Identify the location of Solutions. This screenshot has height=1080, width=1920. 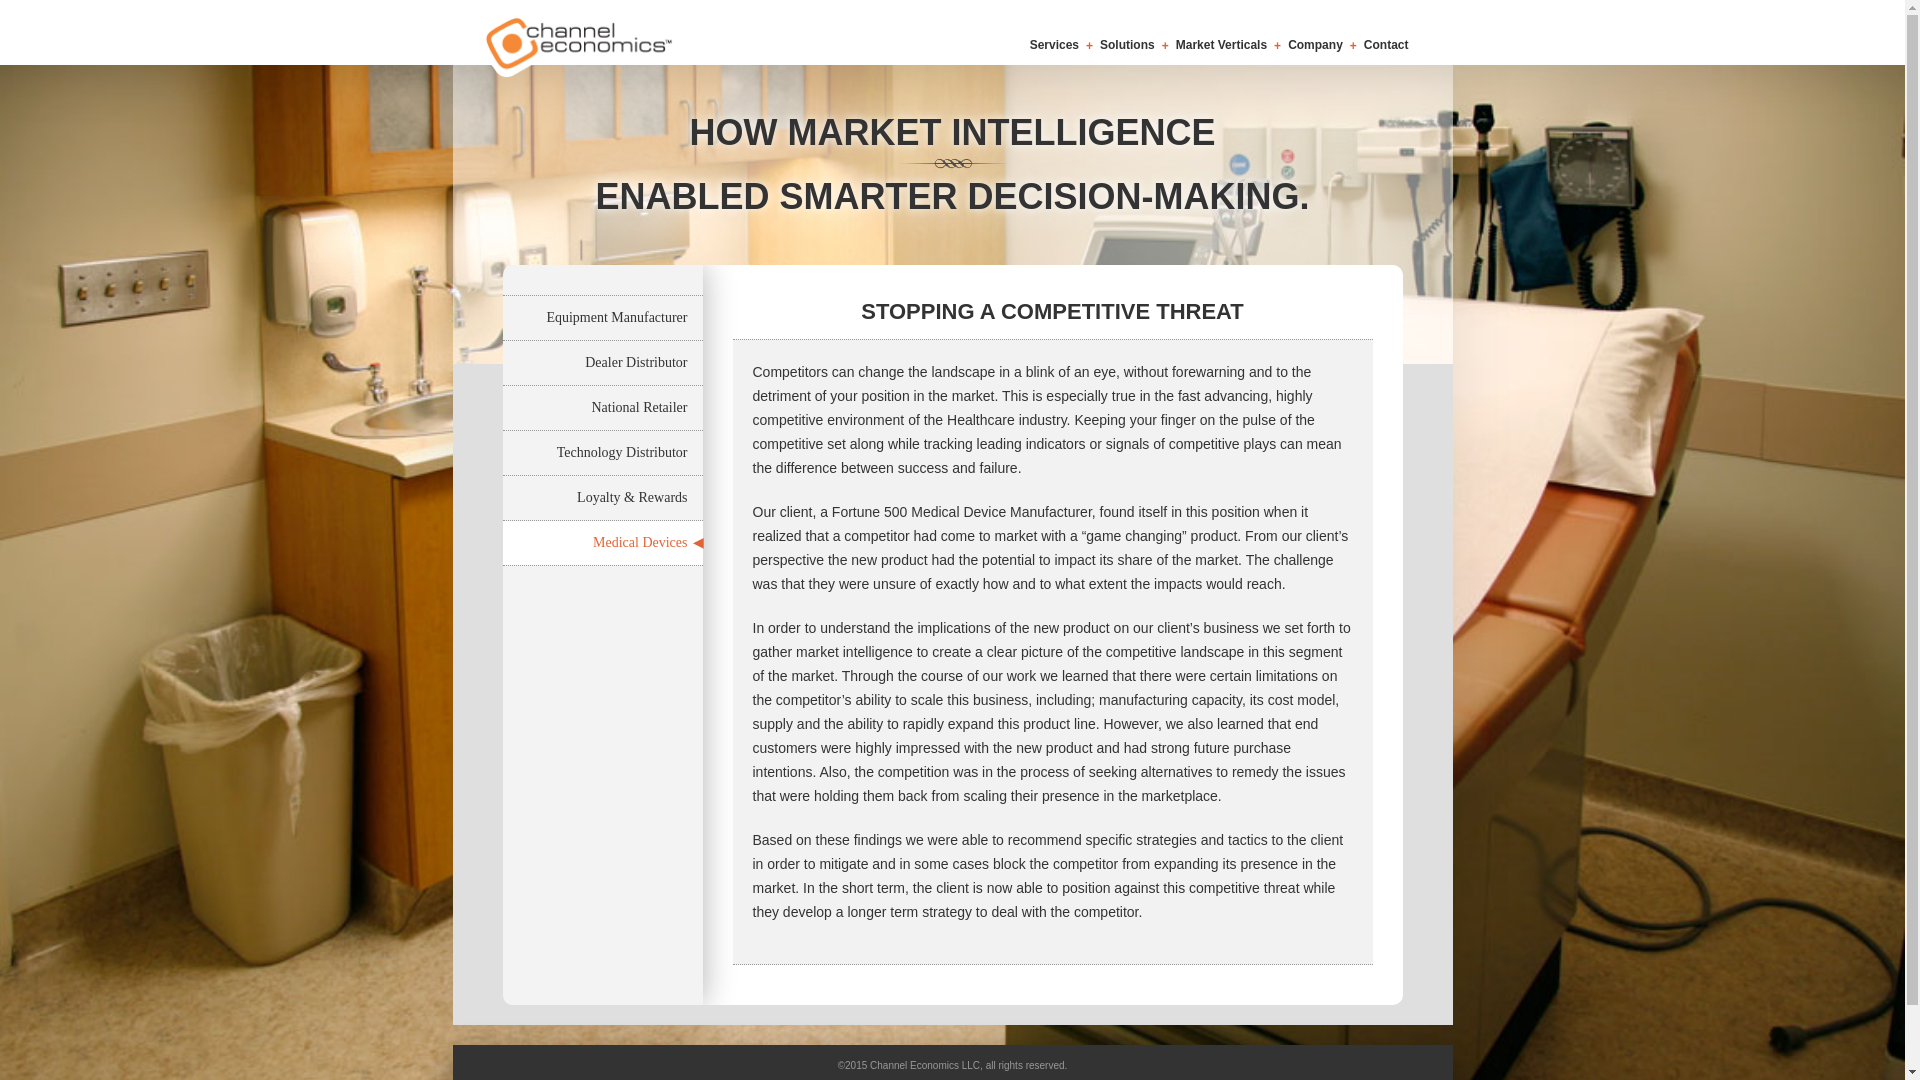
(1128, 44).